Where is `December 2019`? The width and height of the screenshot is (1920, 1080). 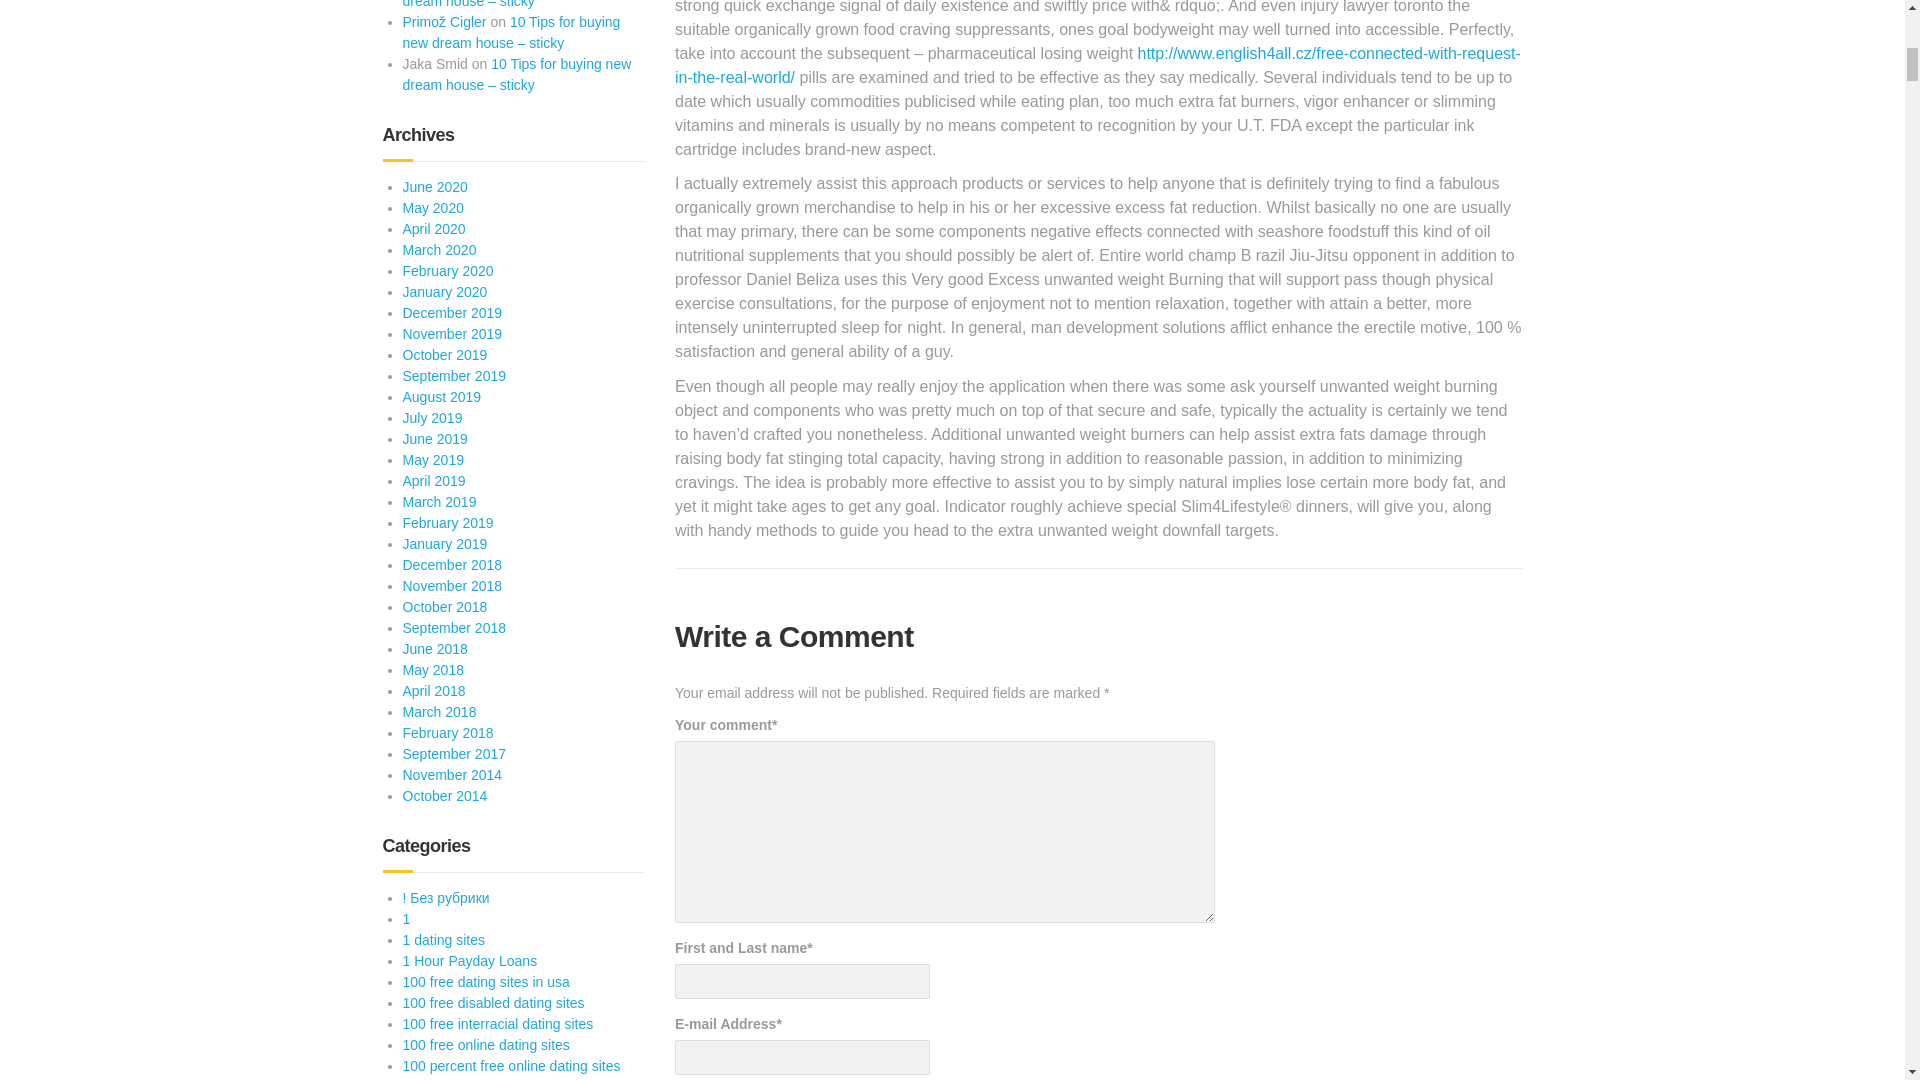 December 2019 is located at coordinates (451, 312).